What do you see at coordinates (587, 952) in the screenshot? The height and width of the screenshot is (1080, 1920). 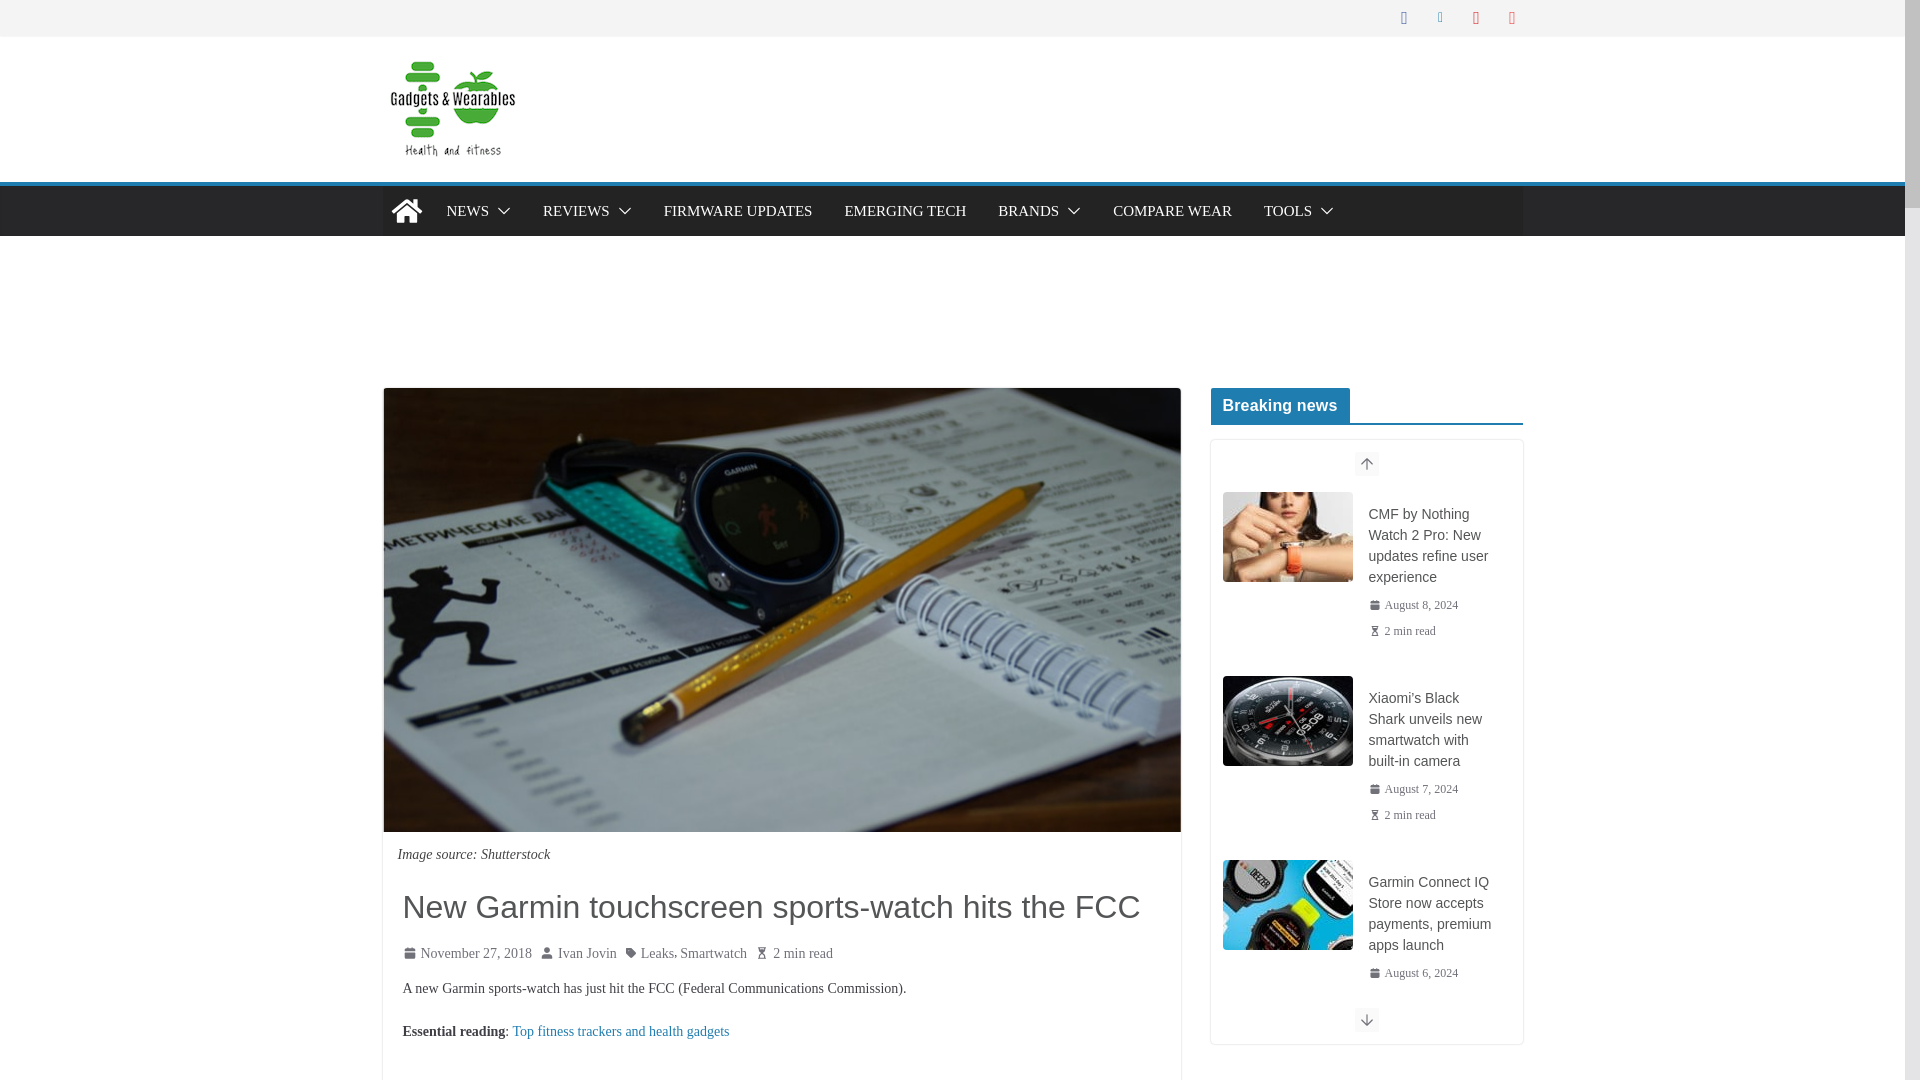 I see `Ivan Jovin` at bounding box center [587, 952].